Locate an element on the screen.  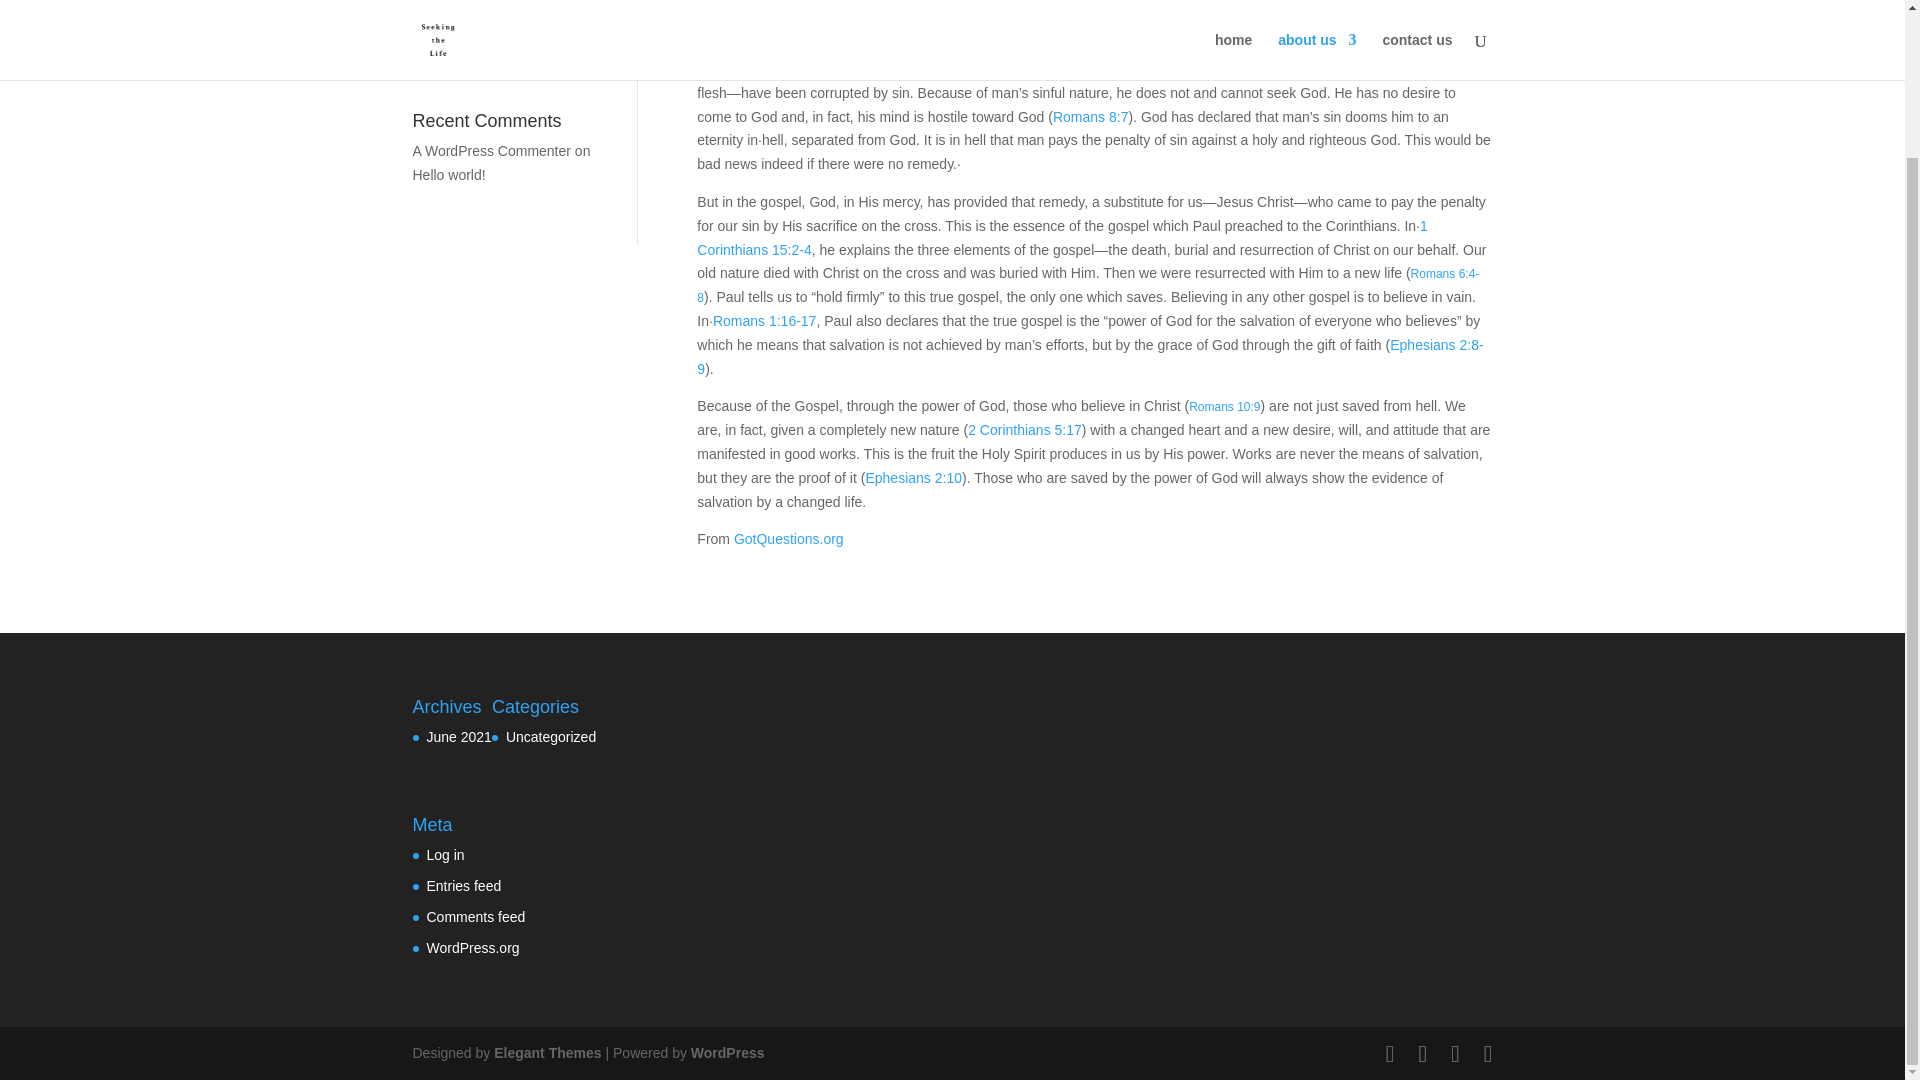
WordPress.org is located at coordinates (472, 947).